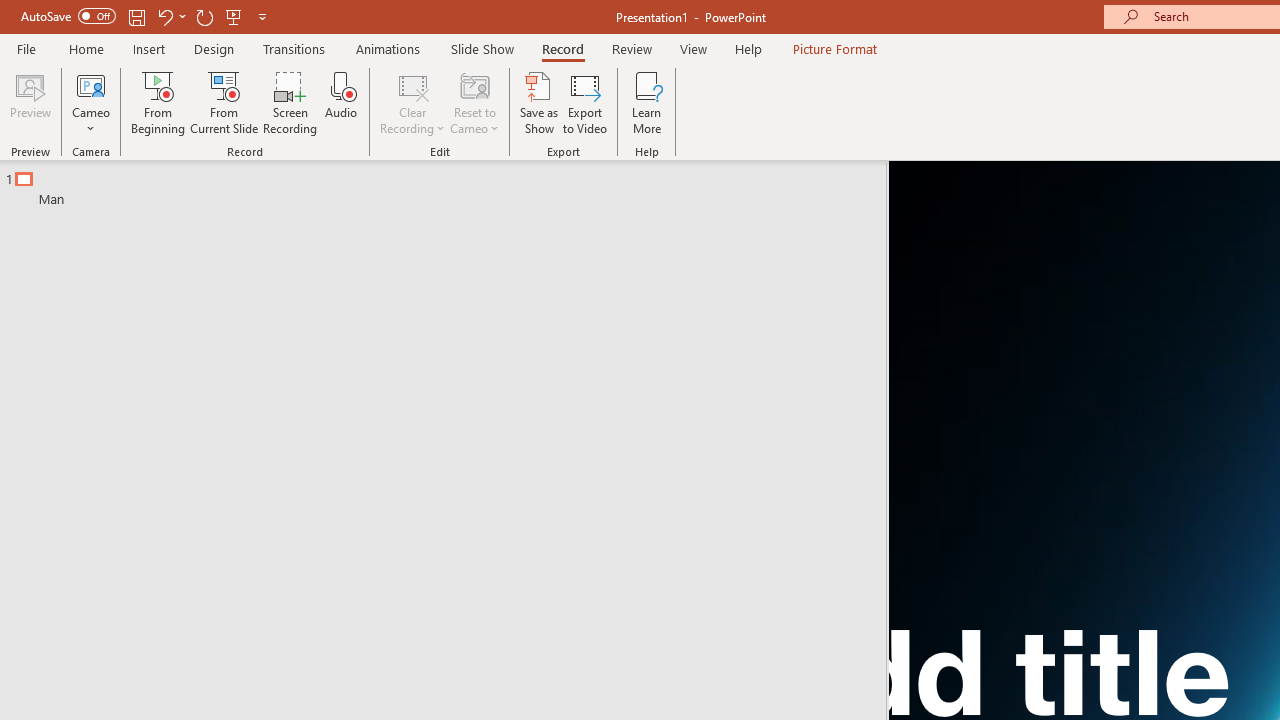  What do you see at coordinates (86, 48) in the screenshot?
I see `Home` at bounding box center [86, 48].